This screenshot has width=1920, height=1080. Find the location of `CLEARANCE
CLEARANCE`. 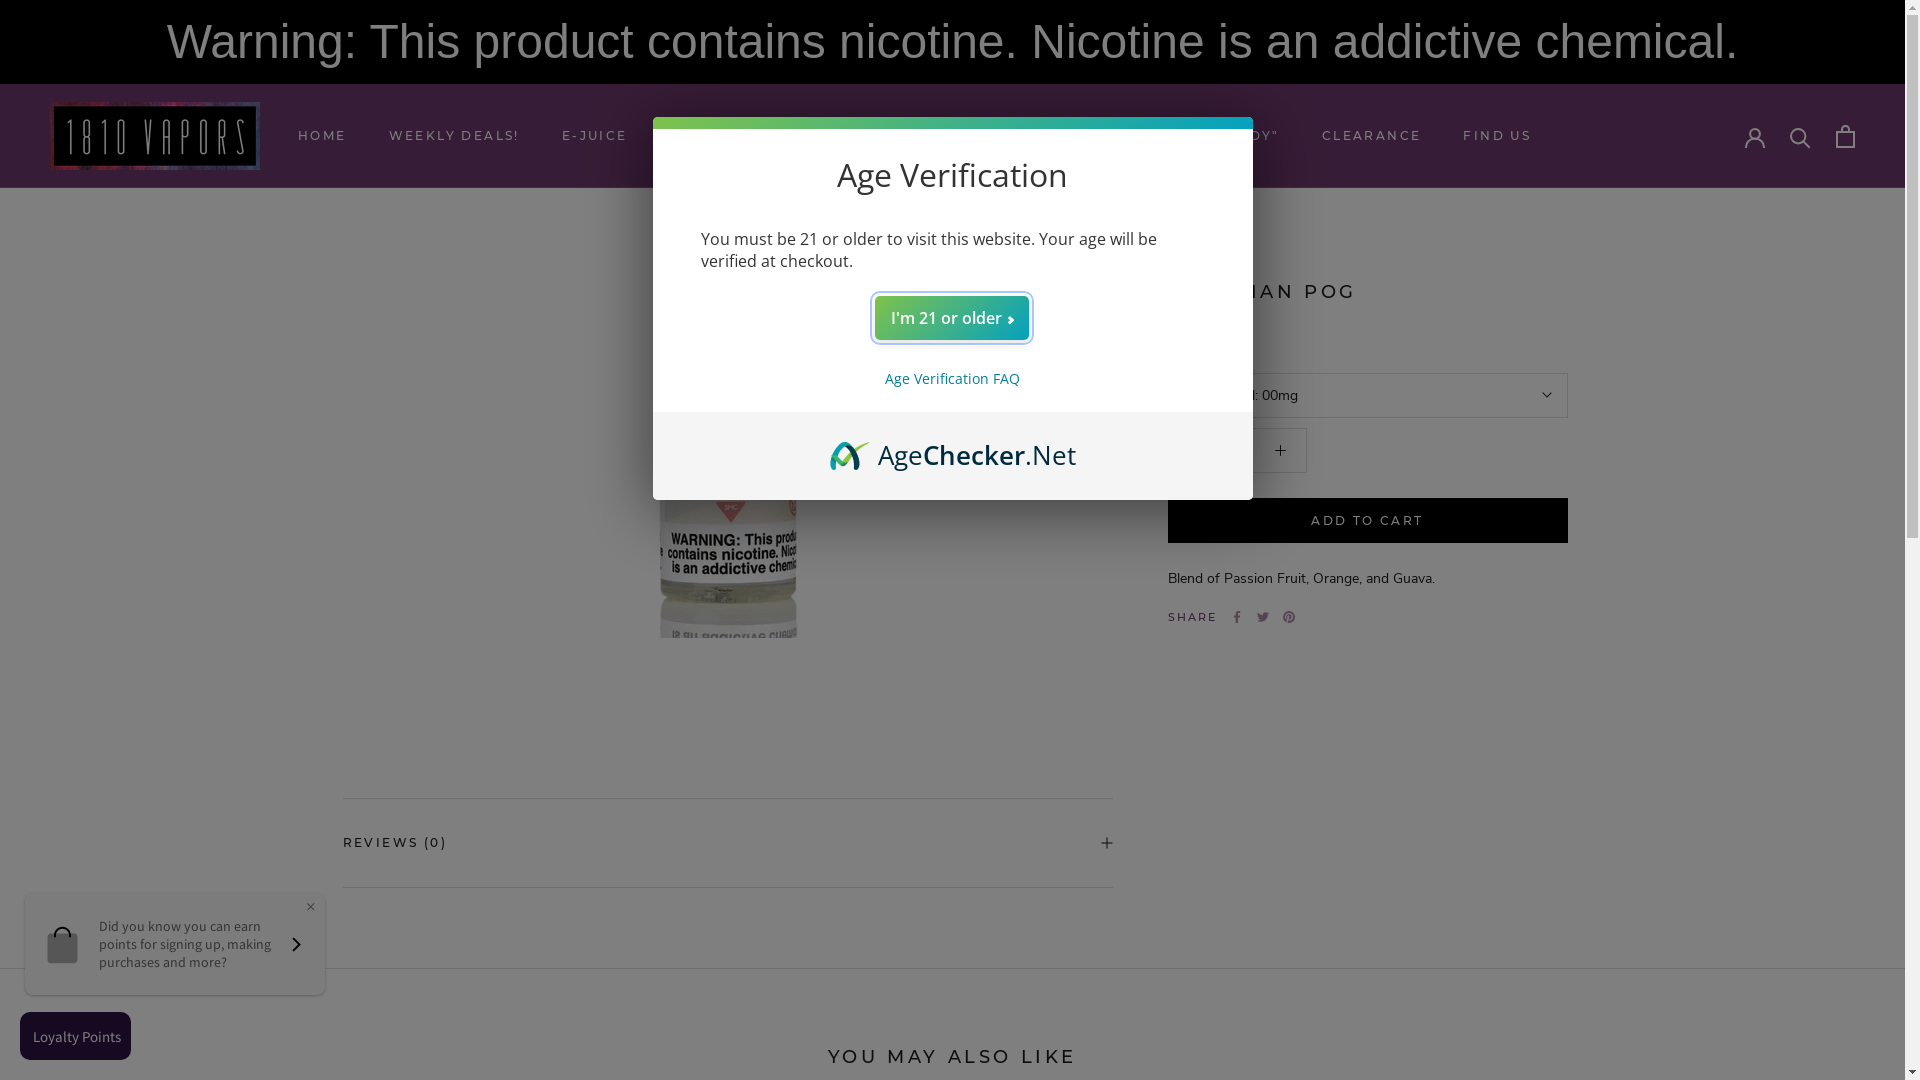

CLEARANCE
CLEARANCE is located at coordinates (1372, 136).